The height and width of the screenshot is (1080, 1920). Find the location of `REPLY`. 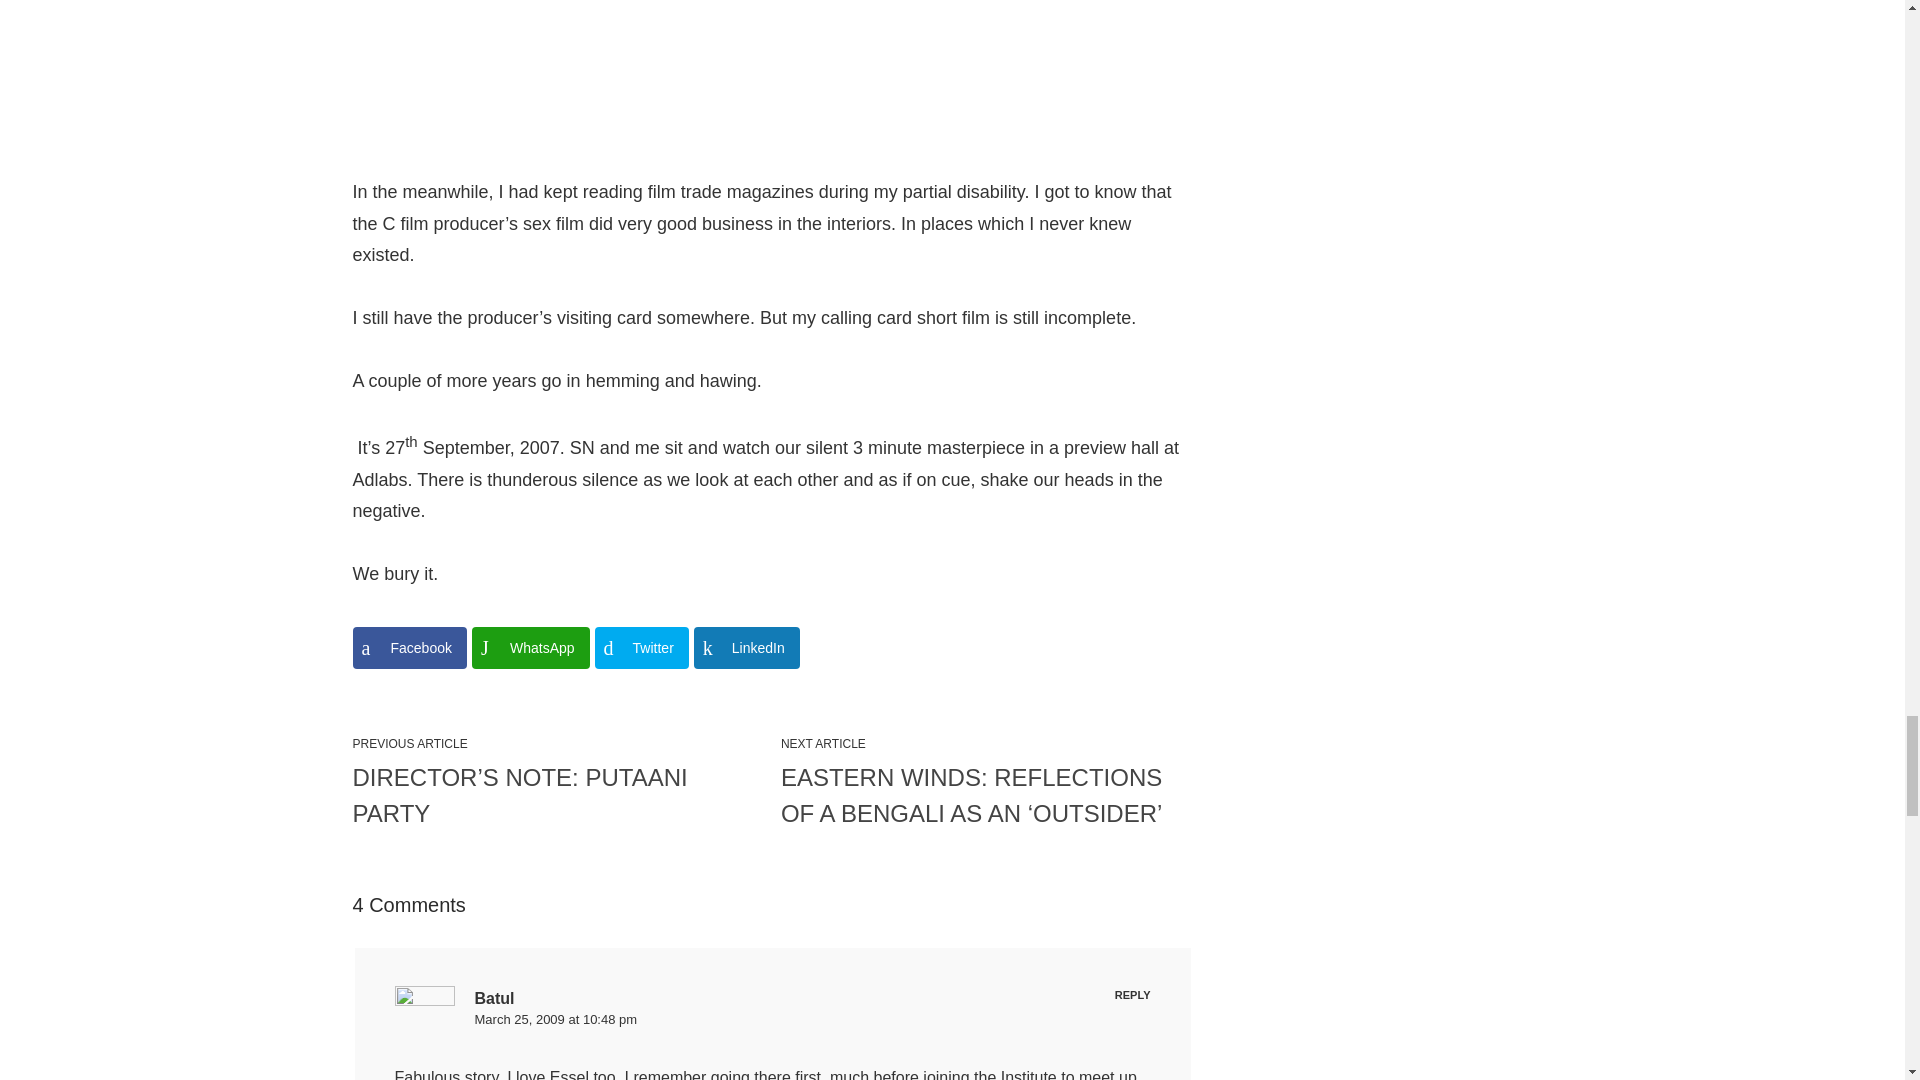

REPLY is located at coordinates (1132, 996).